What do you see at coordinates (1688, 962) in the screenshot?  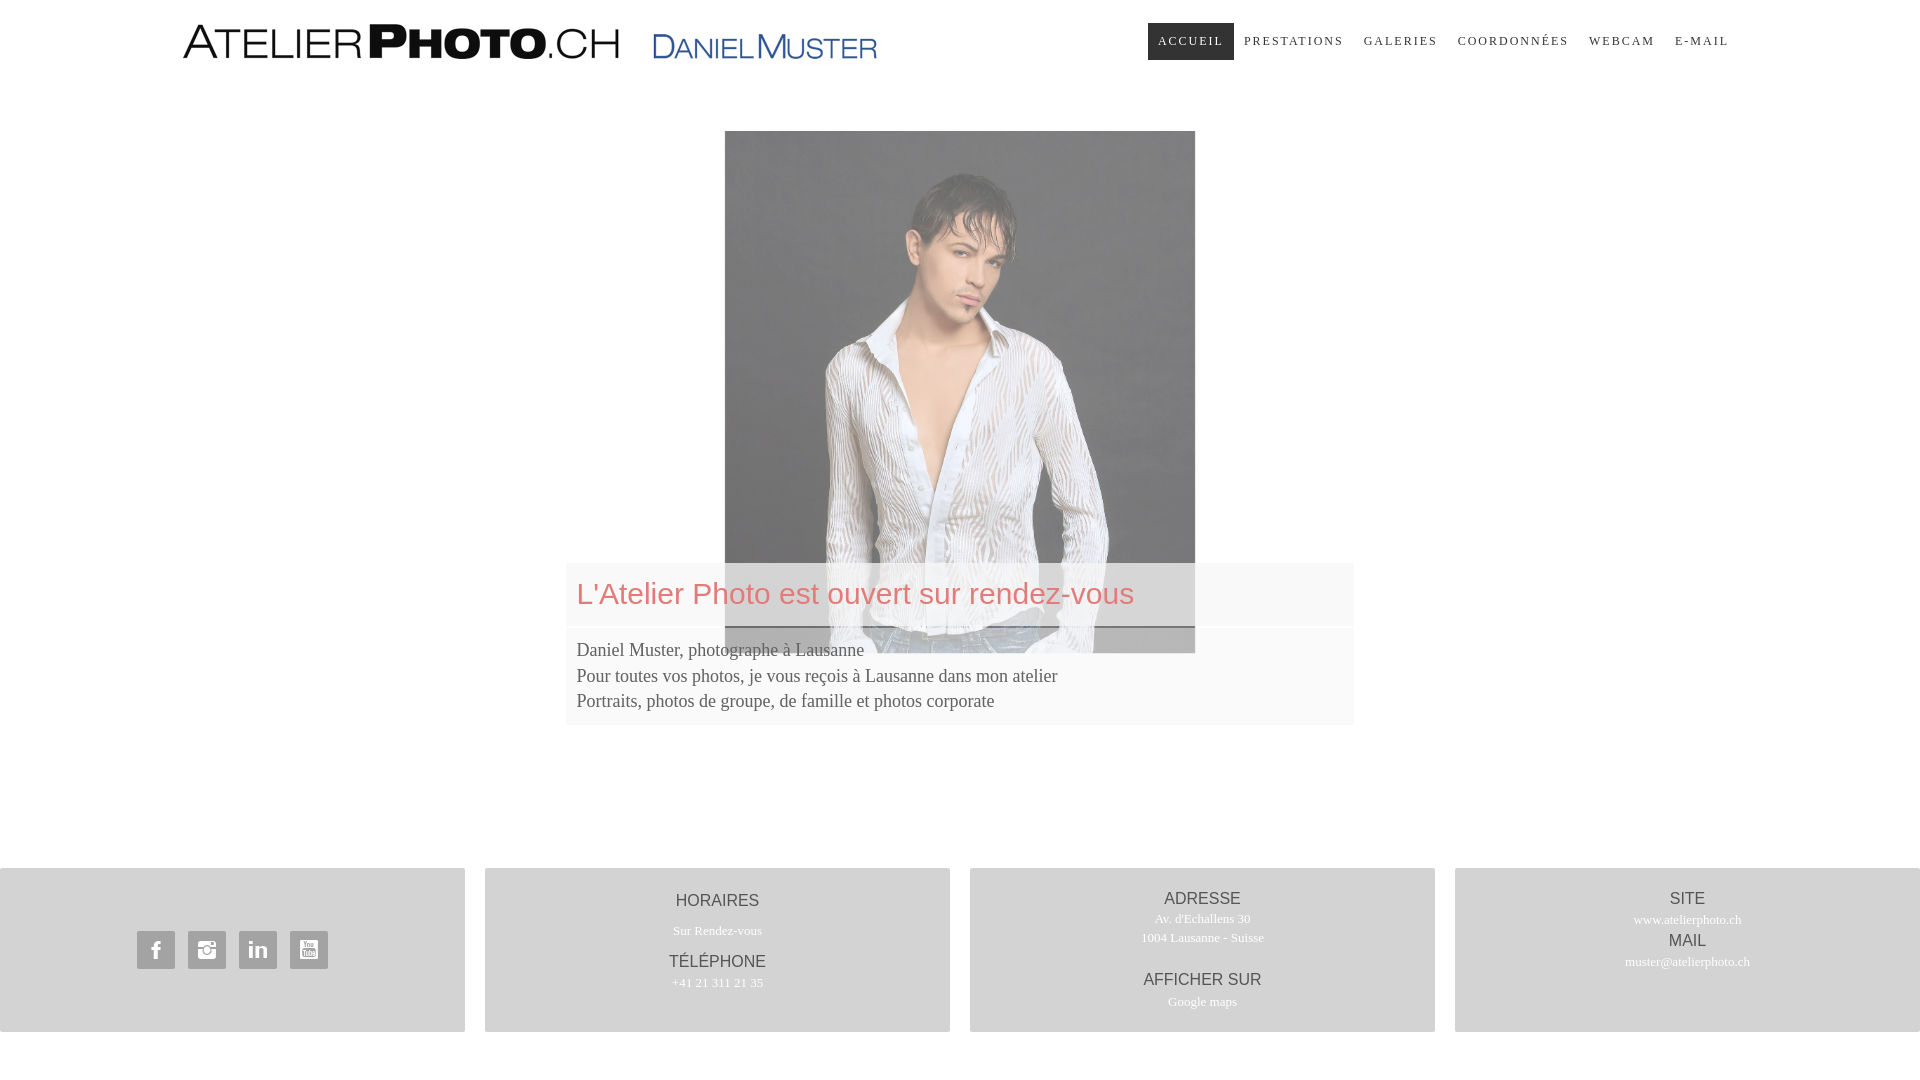 I see `muster@atelierphoto.ch` at bounding box center [1688, 962].